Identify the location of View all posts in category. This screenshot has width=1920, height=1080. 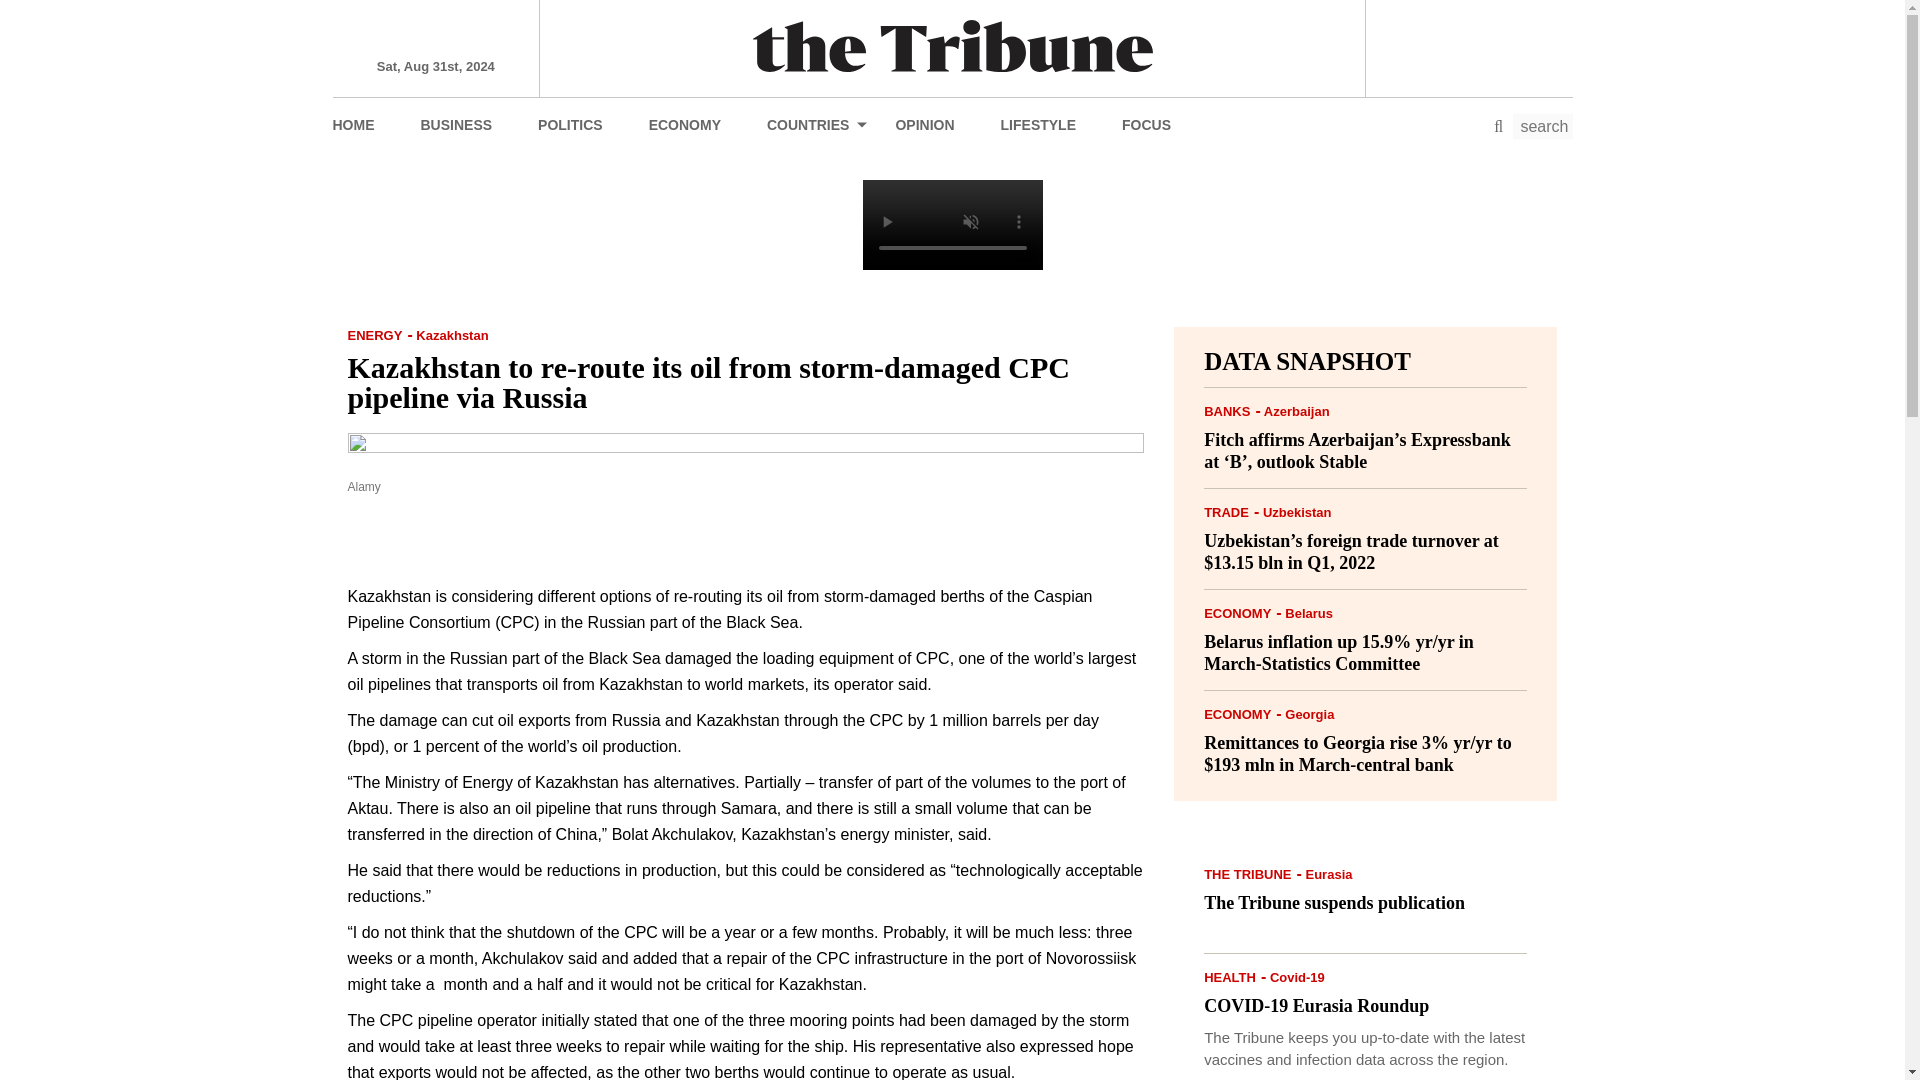
(1246, 874).